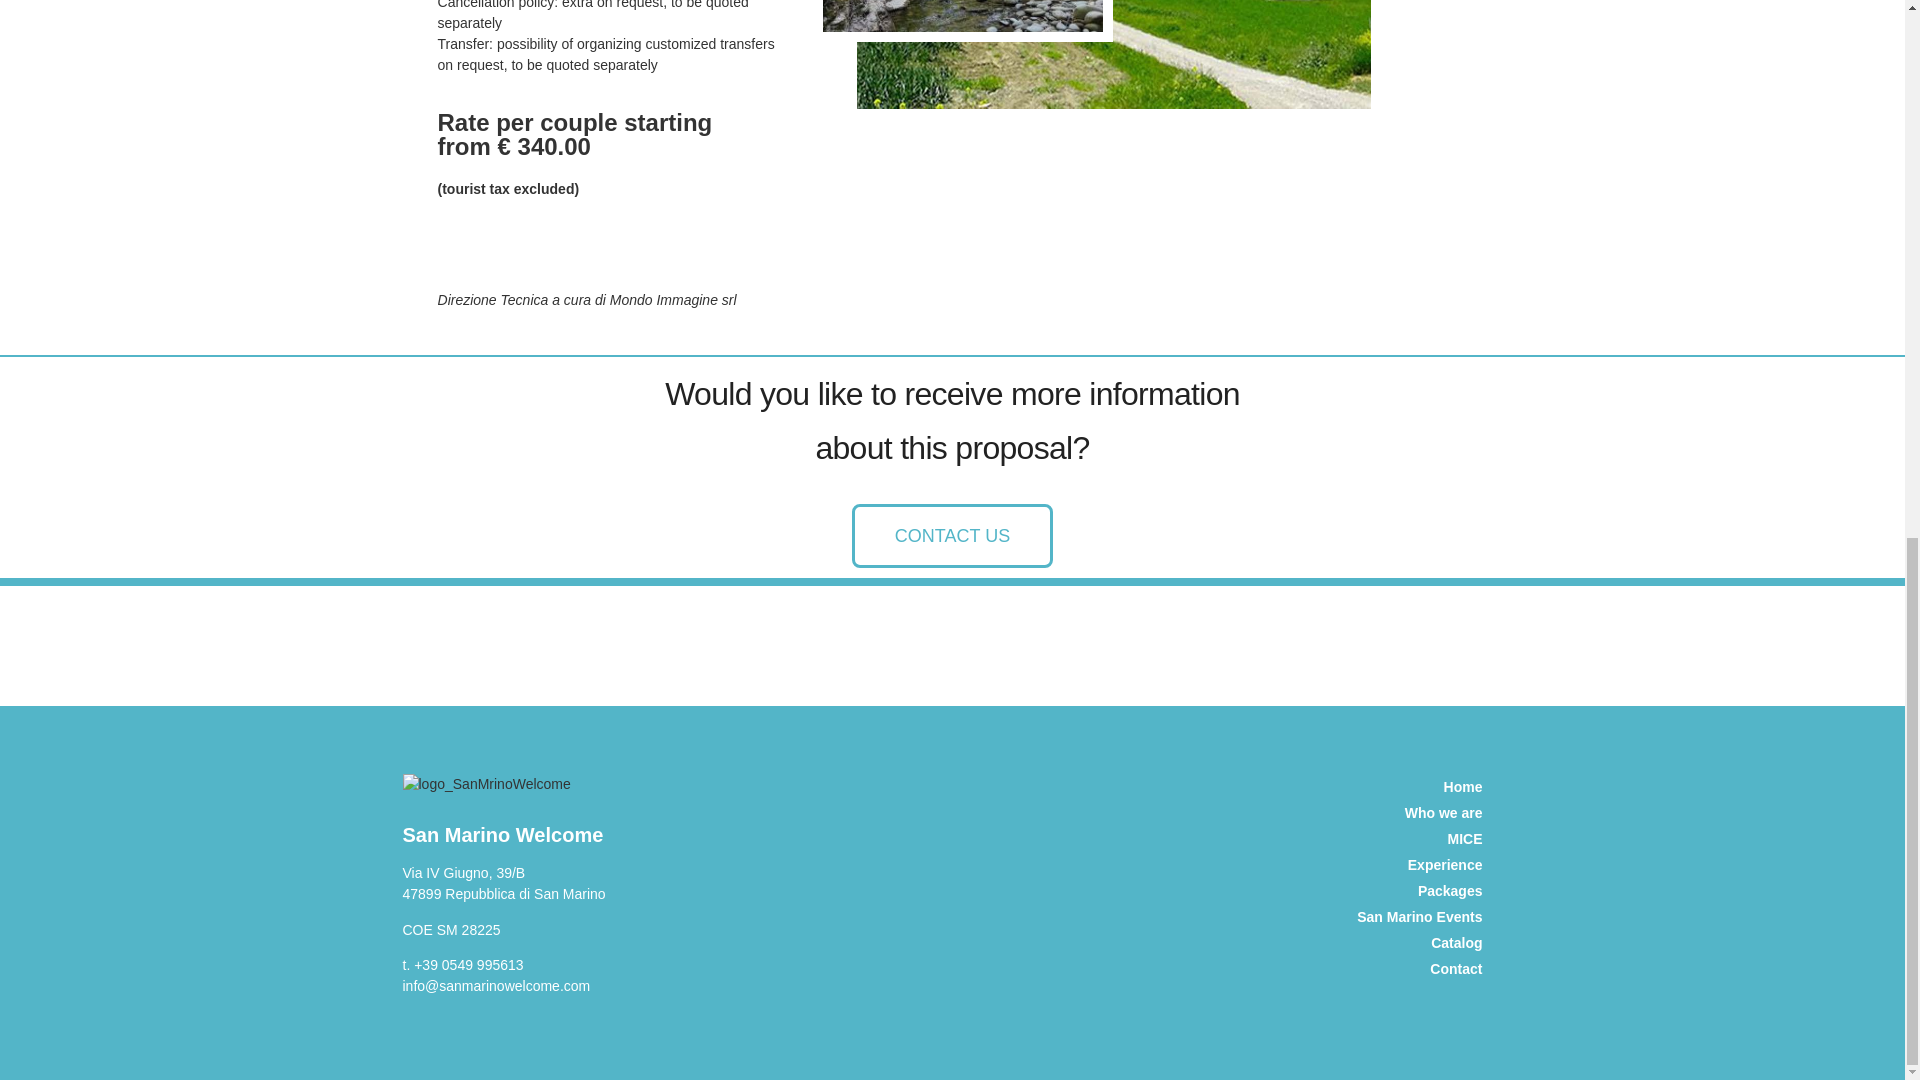 The image size is (1920, 1080). What do you see at coordinates (1412, 916) in the screenshot?
I see `San Marino Events` at bounding box center [1412, 916].